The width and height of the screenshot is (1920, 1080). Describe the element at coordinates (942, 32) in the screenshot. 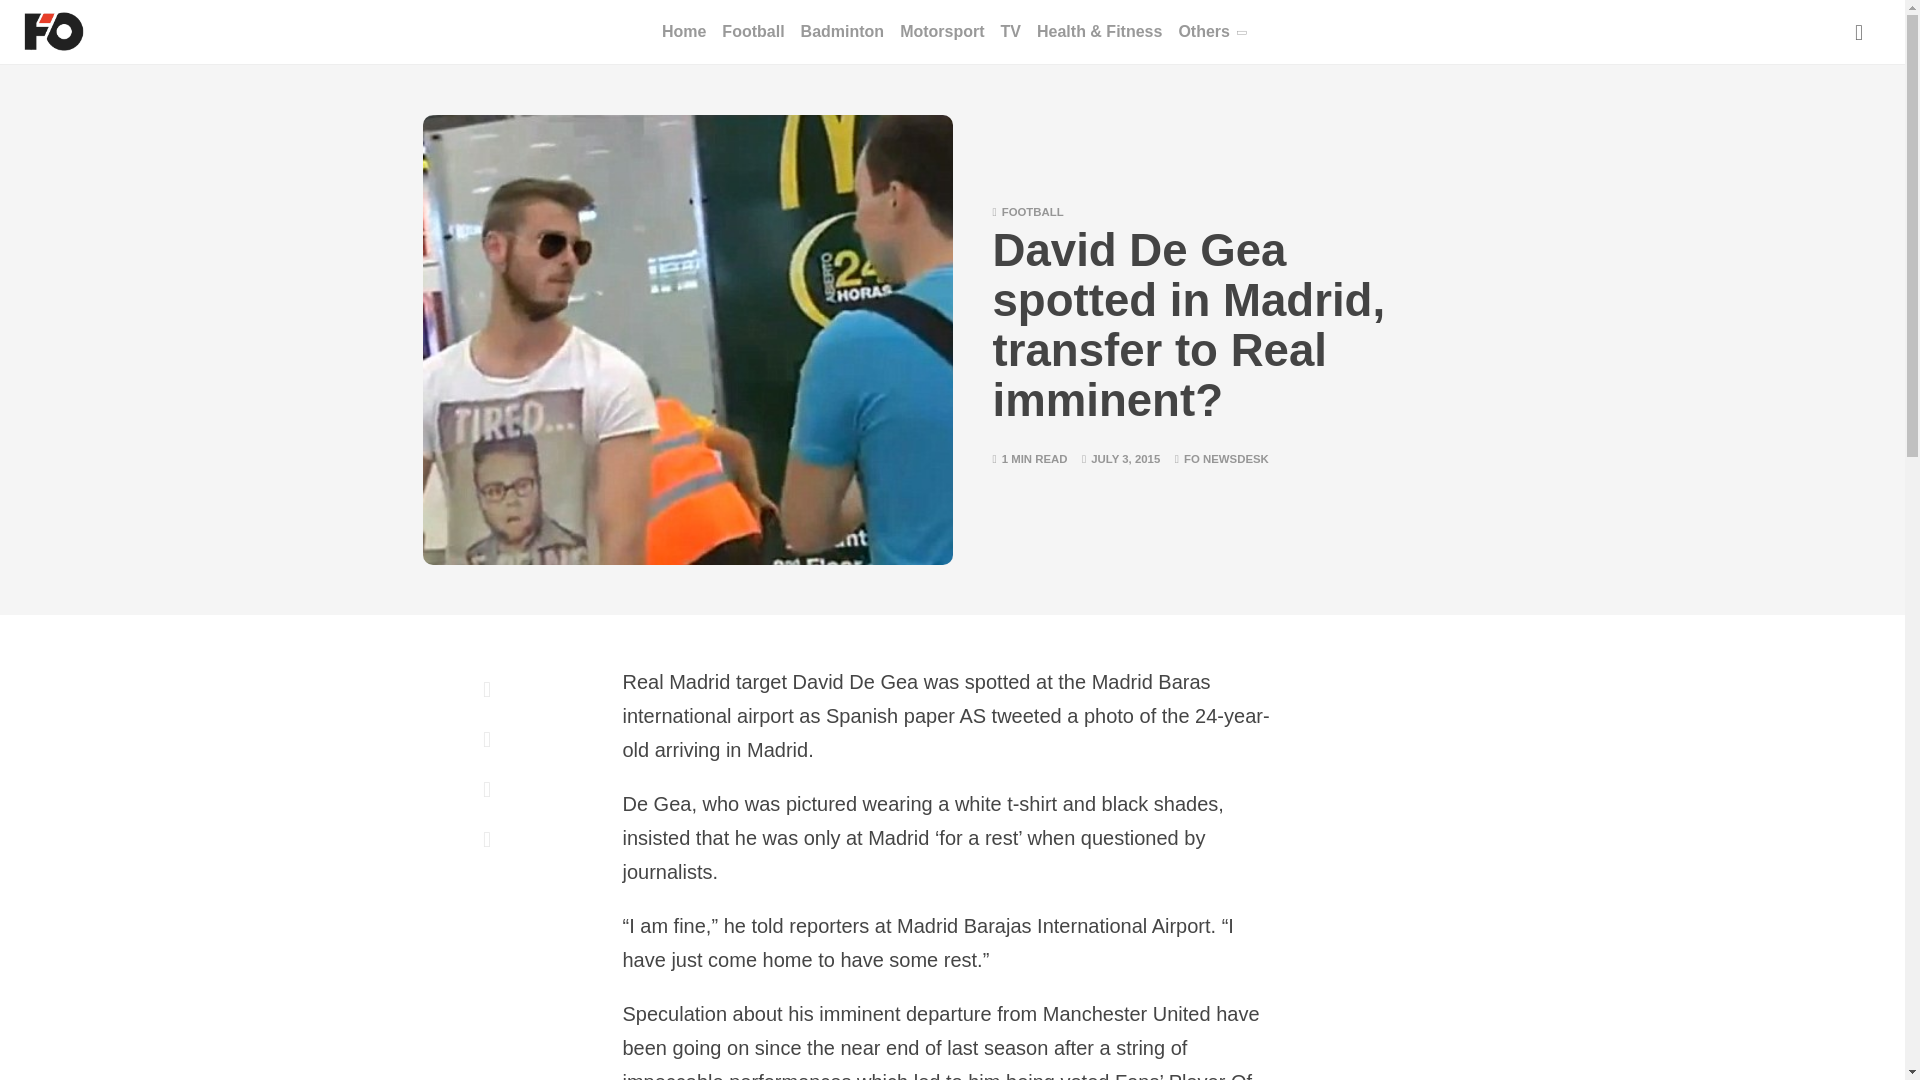

I see `Motorsport` at that location.